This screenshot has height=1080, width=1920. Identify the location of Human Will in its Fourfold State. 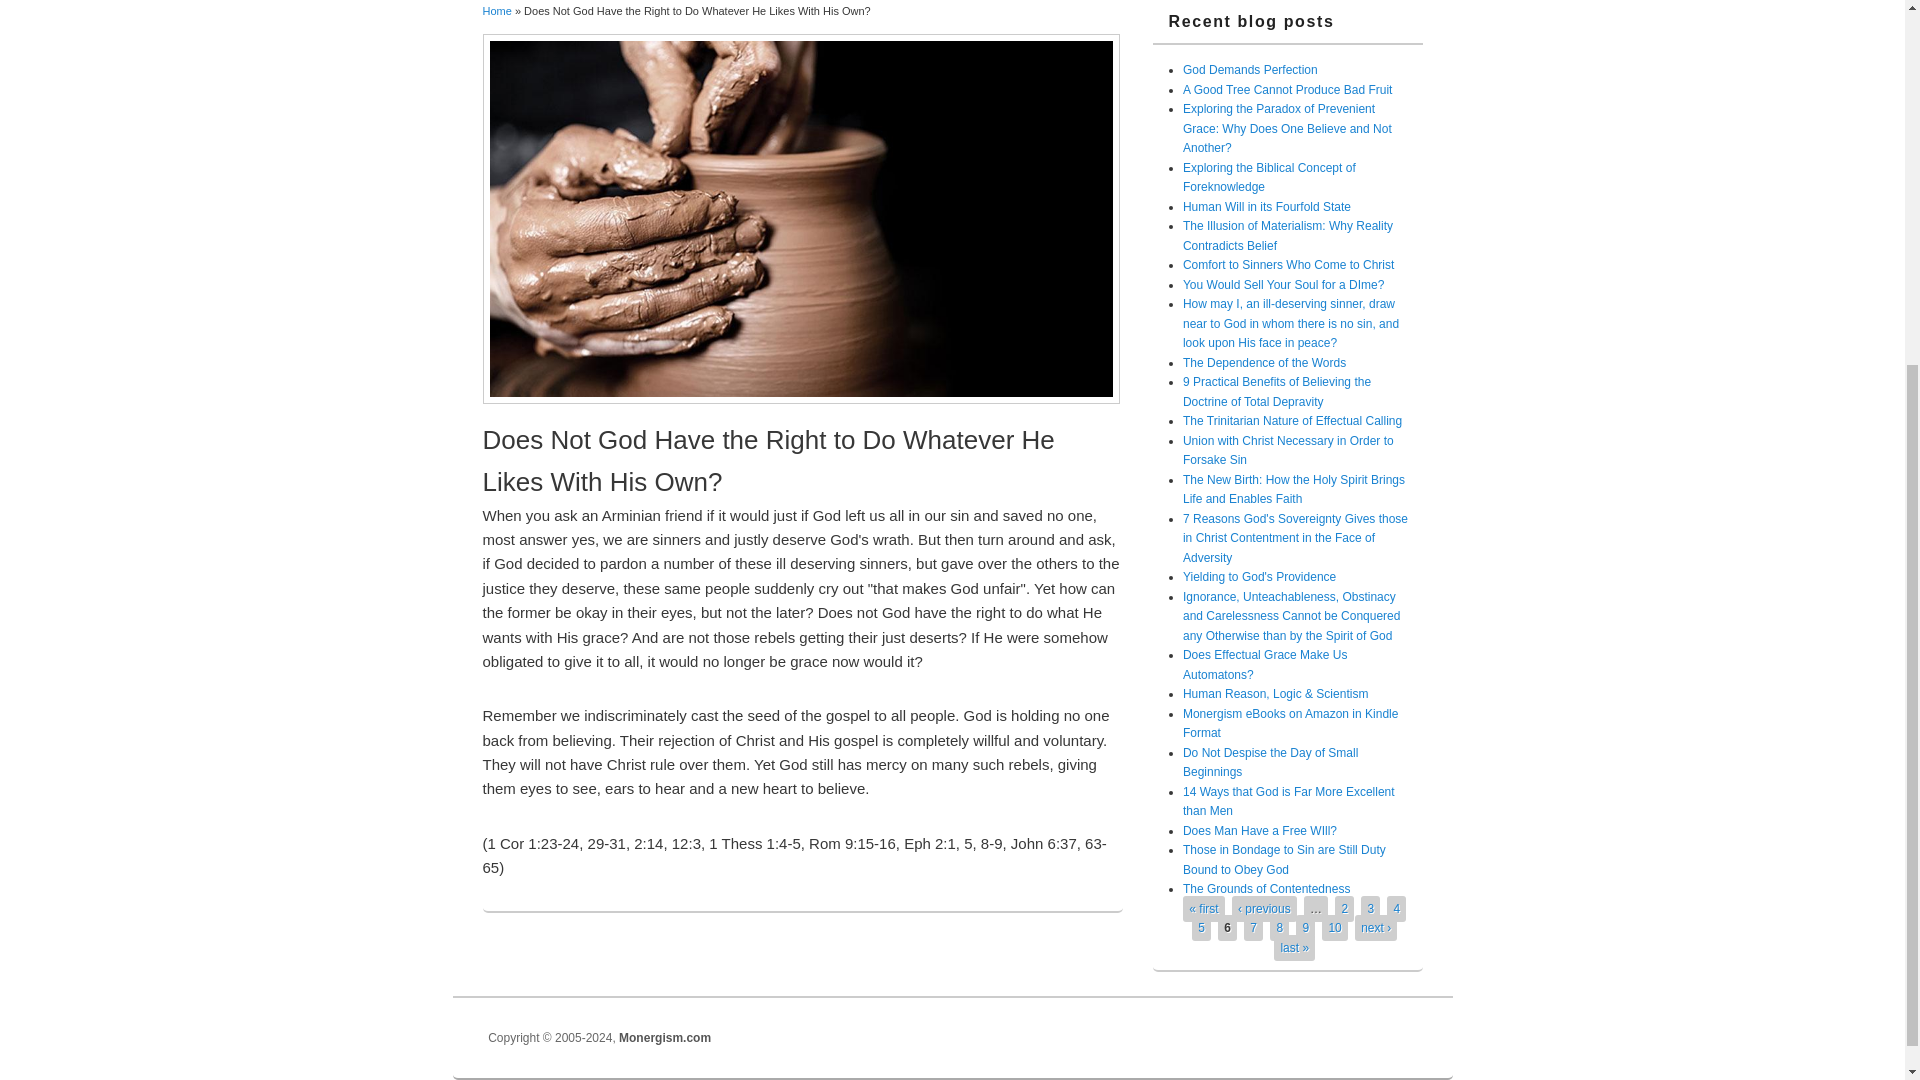
(1266, 206).